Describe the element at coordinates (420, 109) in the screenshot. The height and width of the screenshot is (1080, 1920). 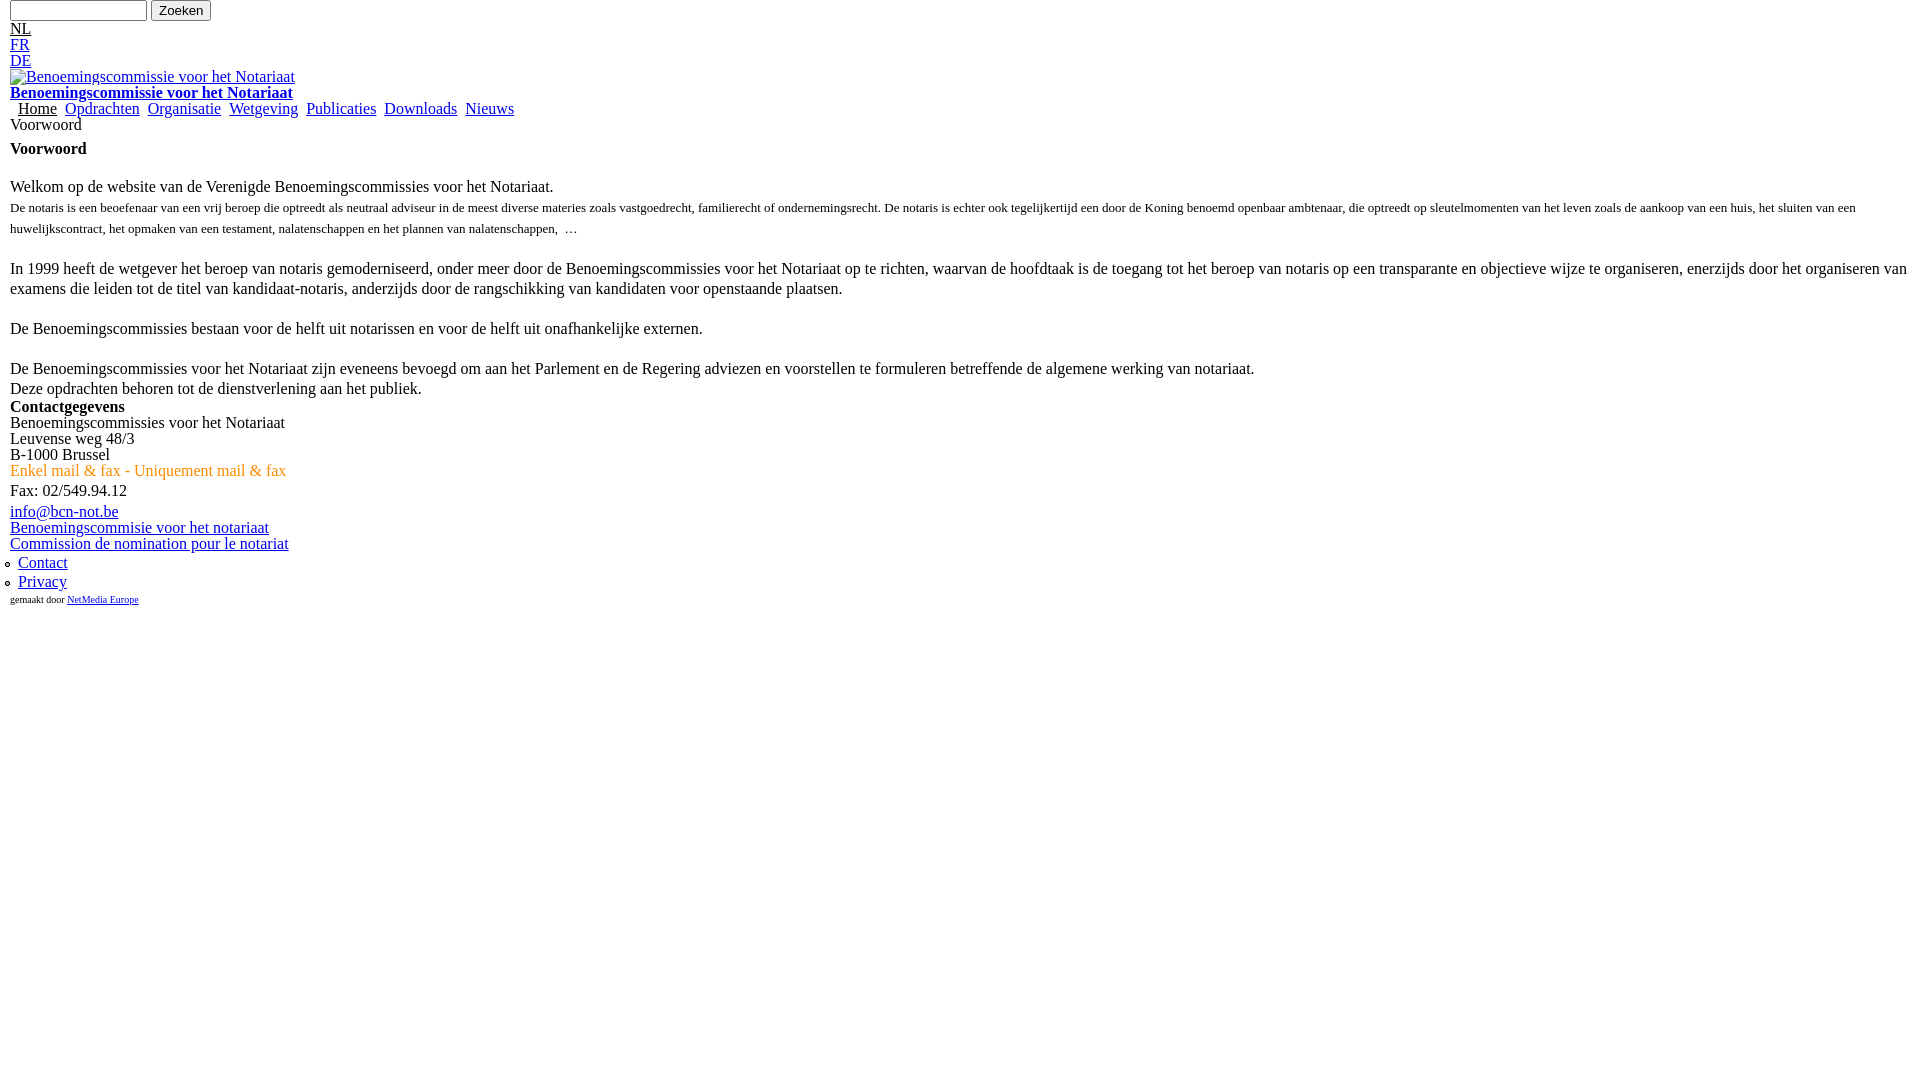
I see `Downloads` at that location.